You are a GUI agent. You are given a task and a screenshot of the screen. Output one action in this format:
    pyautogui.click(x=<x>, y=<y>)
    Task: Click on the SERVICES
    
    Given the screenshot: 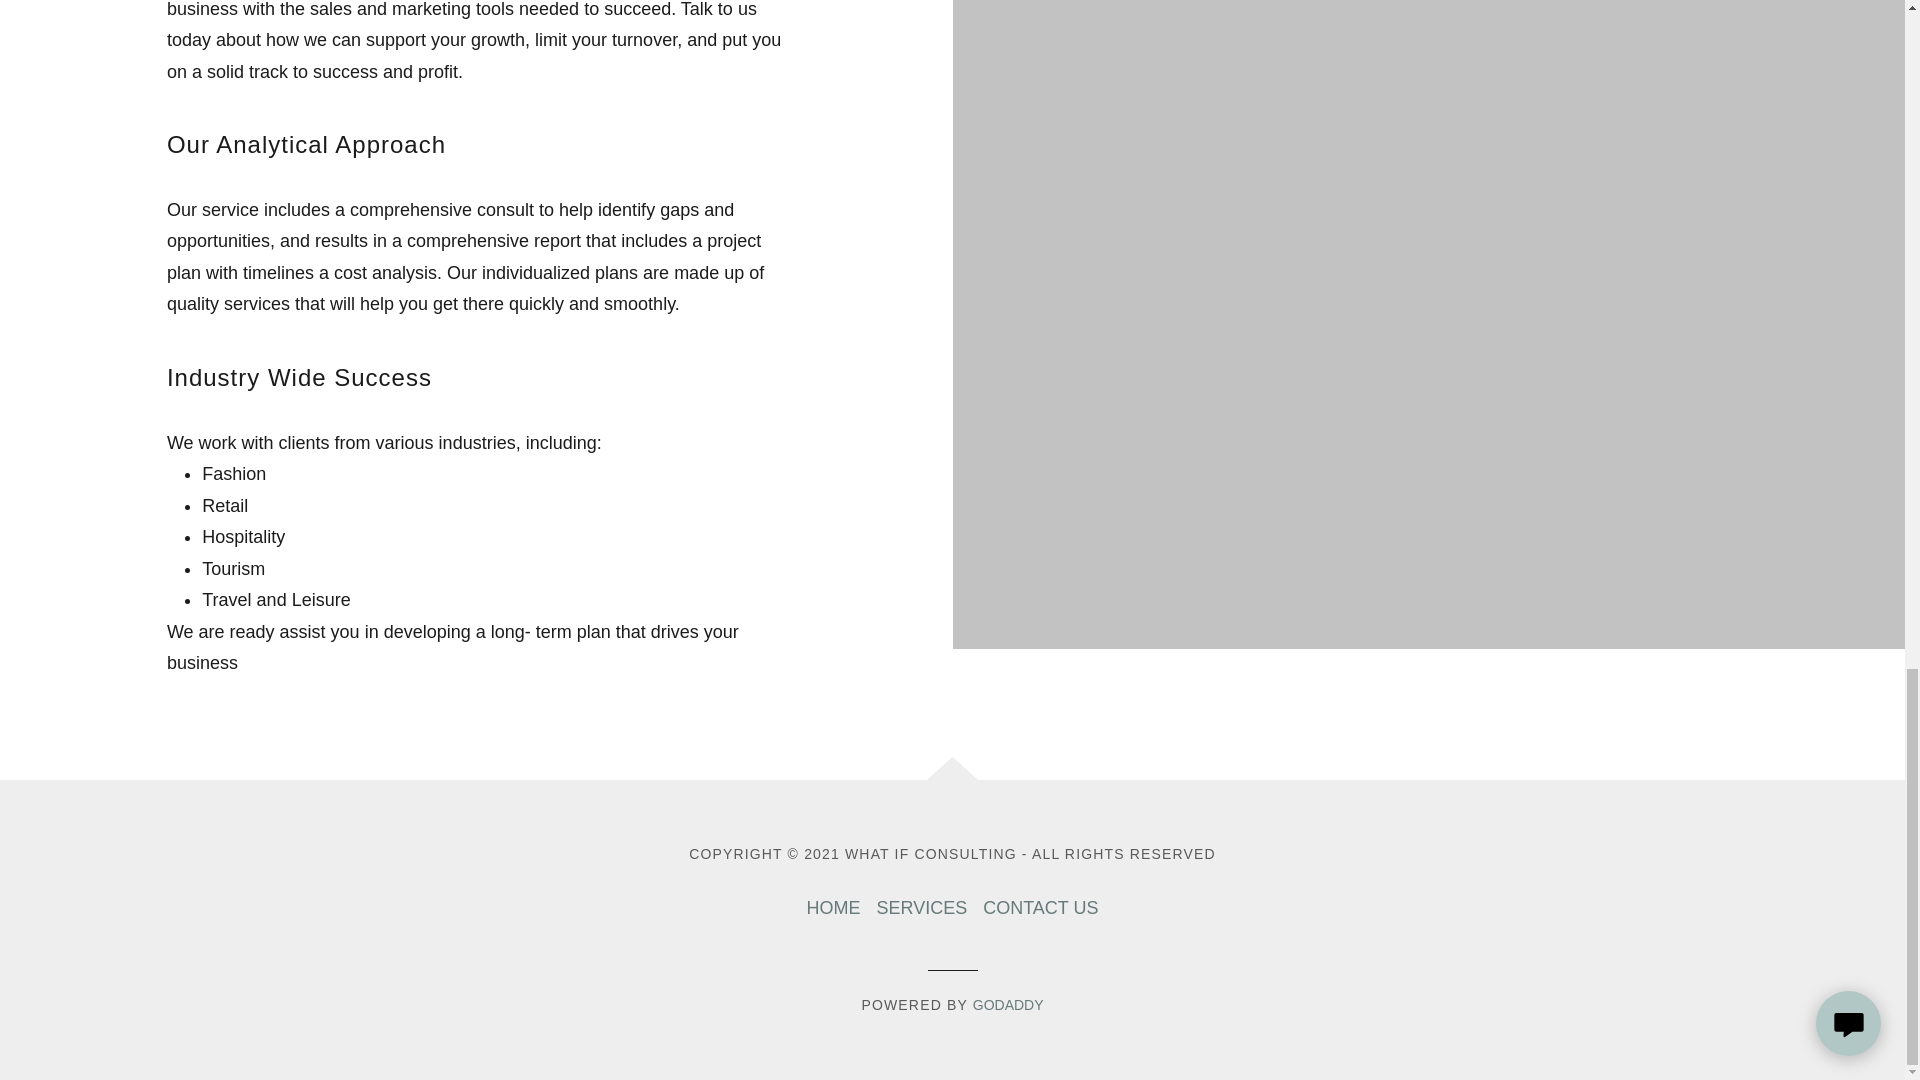 What is the action you would take?
    pyautogui.click(x=921, y=908)
    